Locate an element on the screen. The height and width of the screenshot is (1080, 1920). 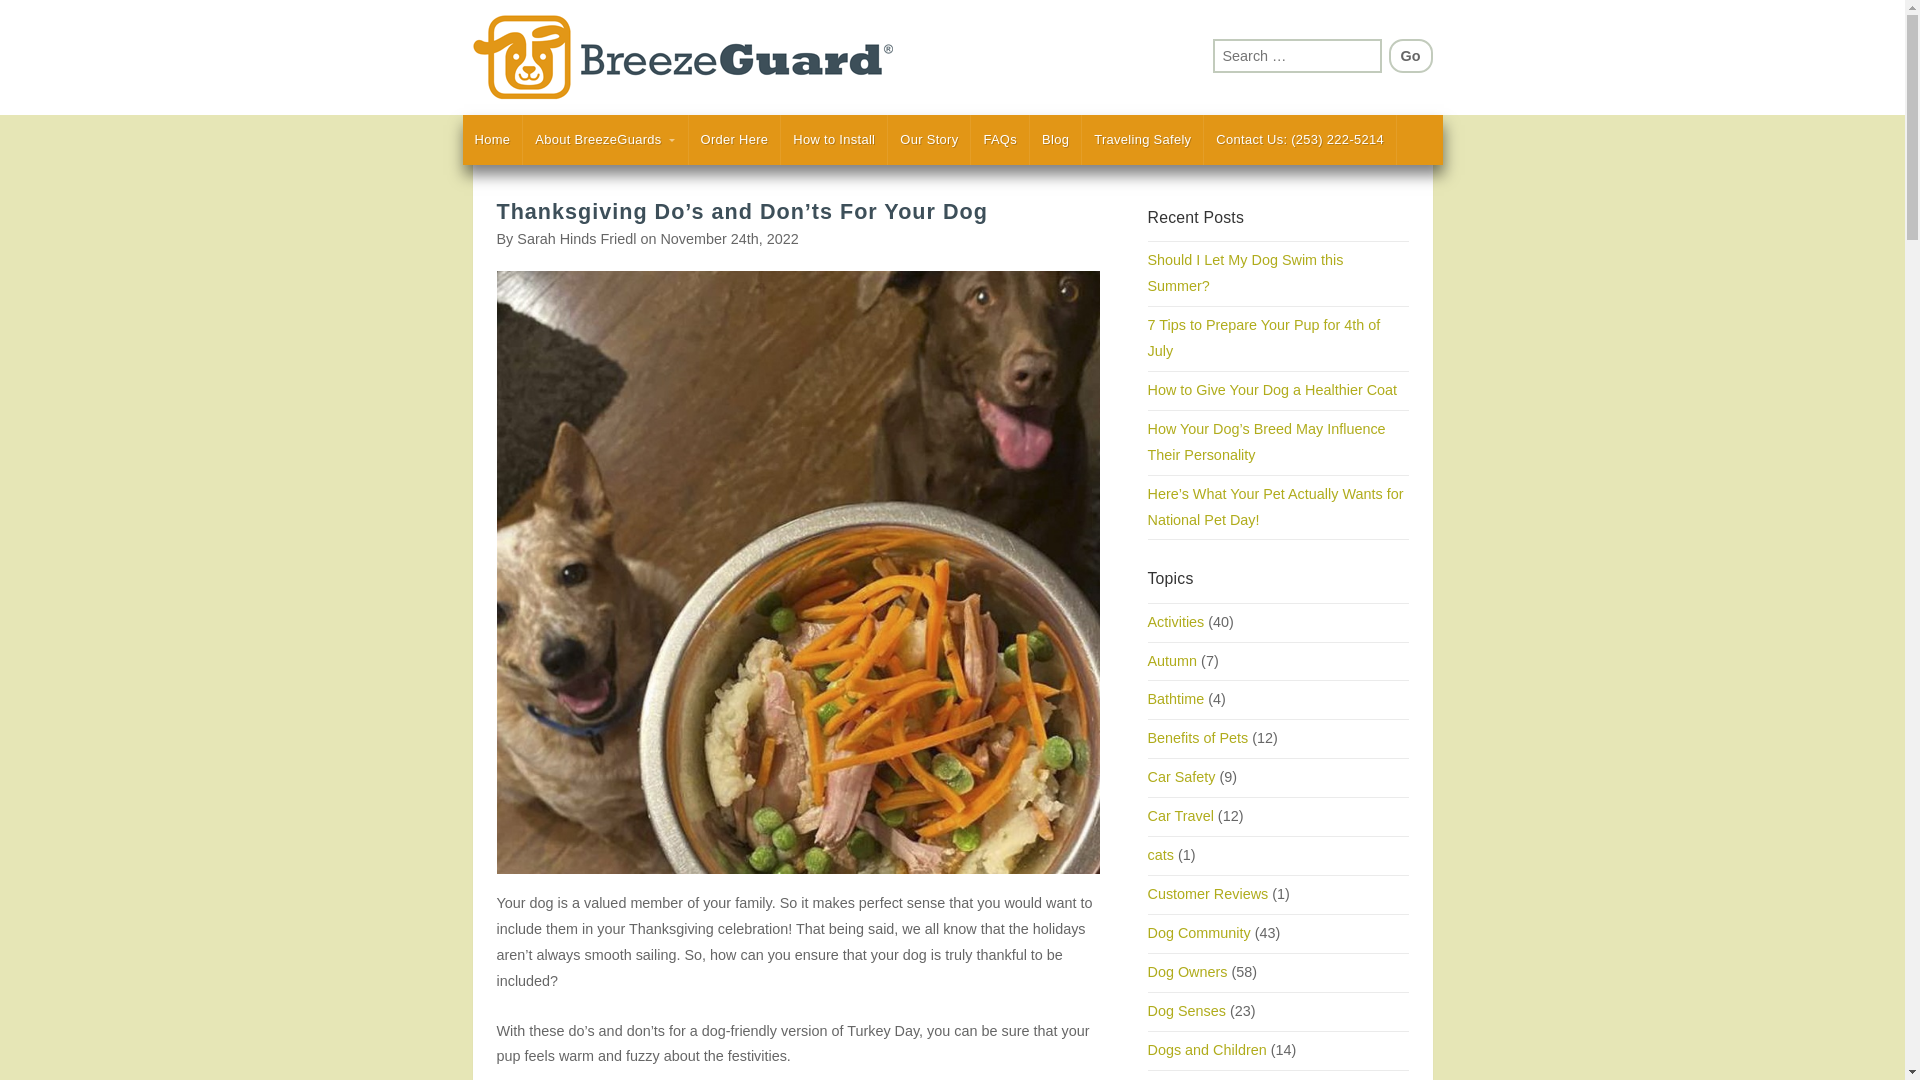
Go is located at coordinates (1410, 56).